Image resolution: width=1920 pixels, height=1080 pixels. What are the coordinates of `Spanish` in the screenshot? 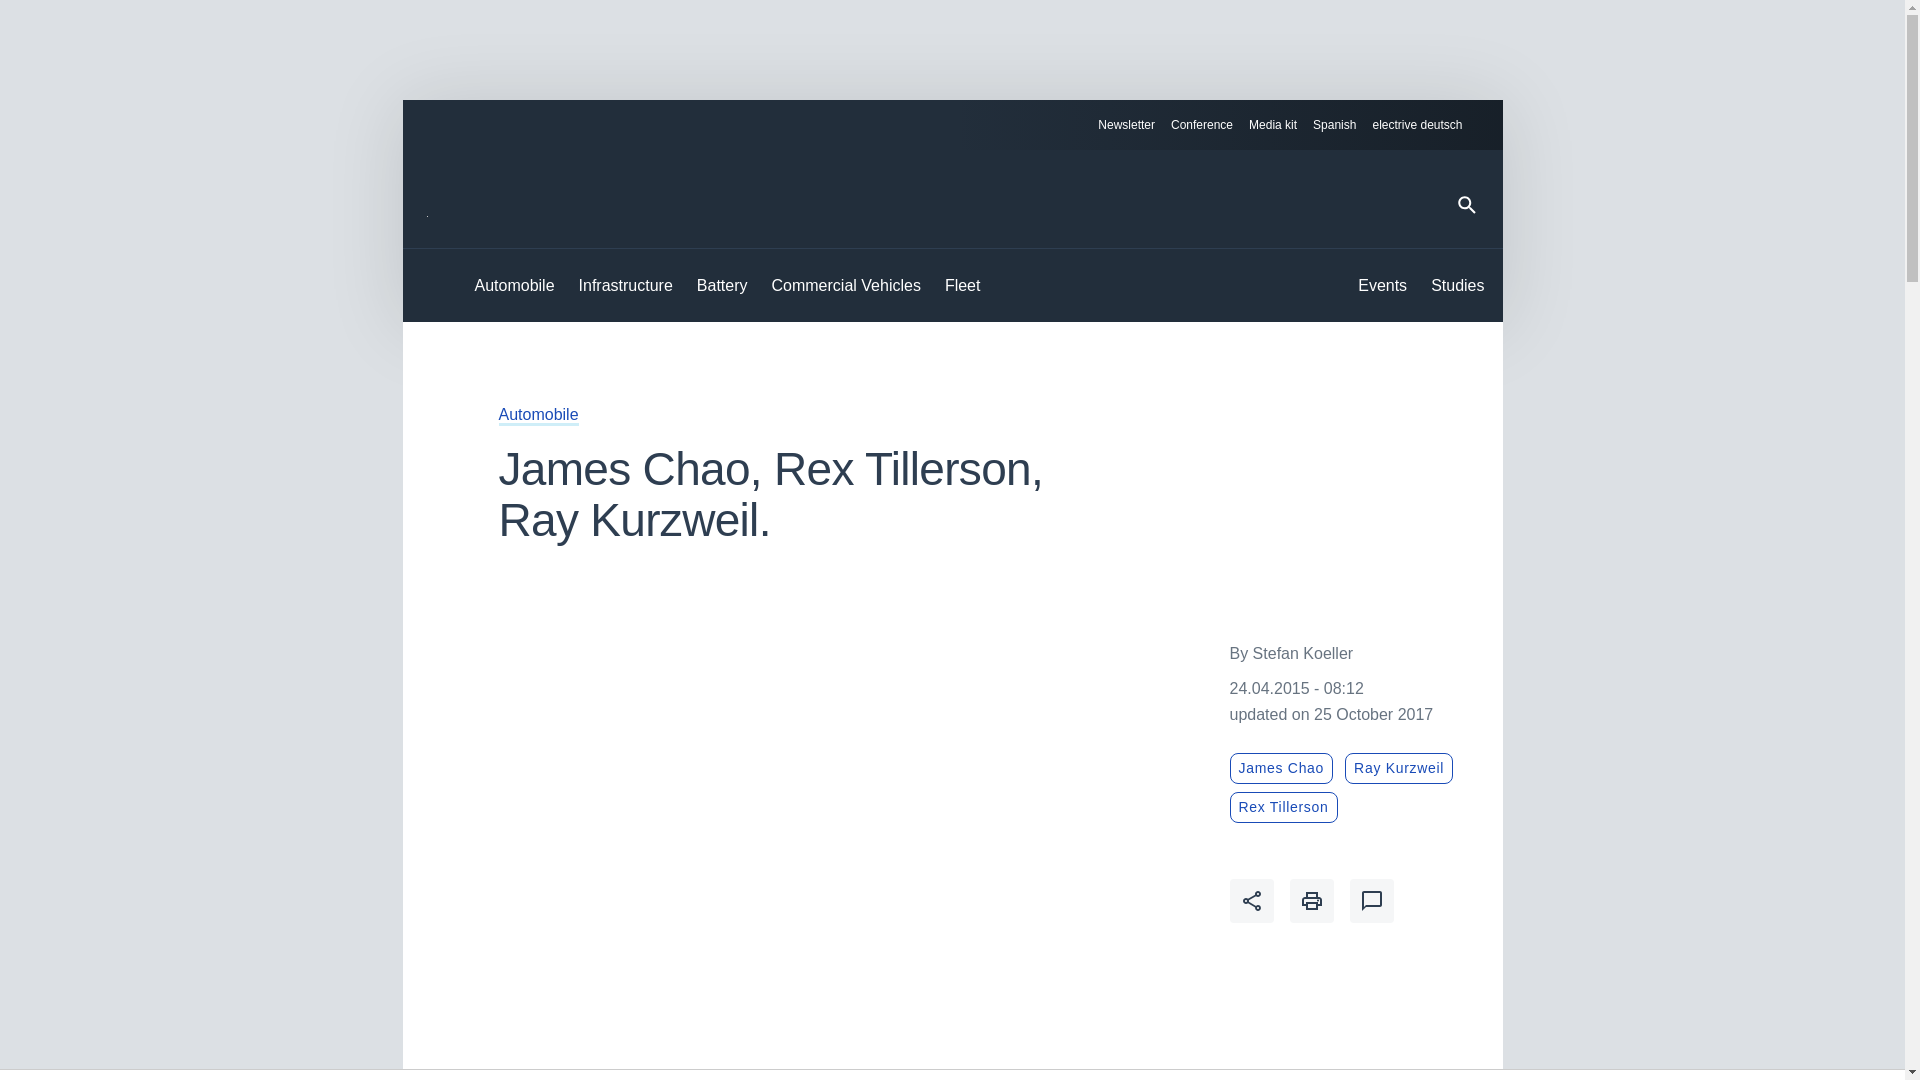 It's located at (1334, 124).